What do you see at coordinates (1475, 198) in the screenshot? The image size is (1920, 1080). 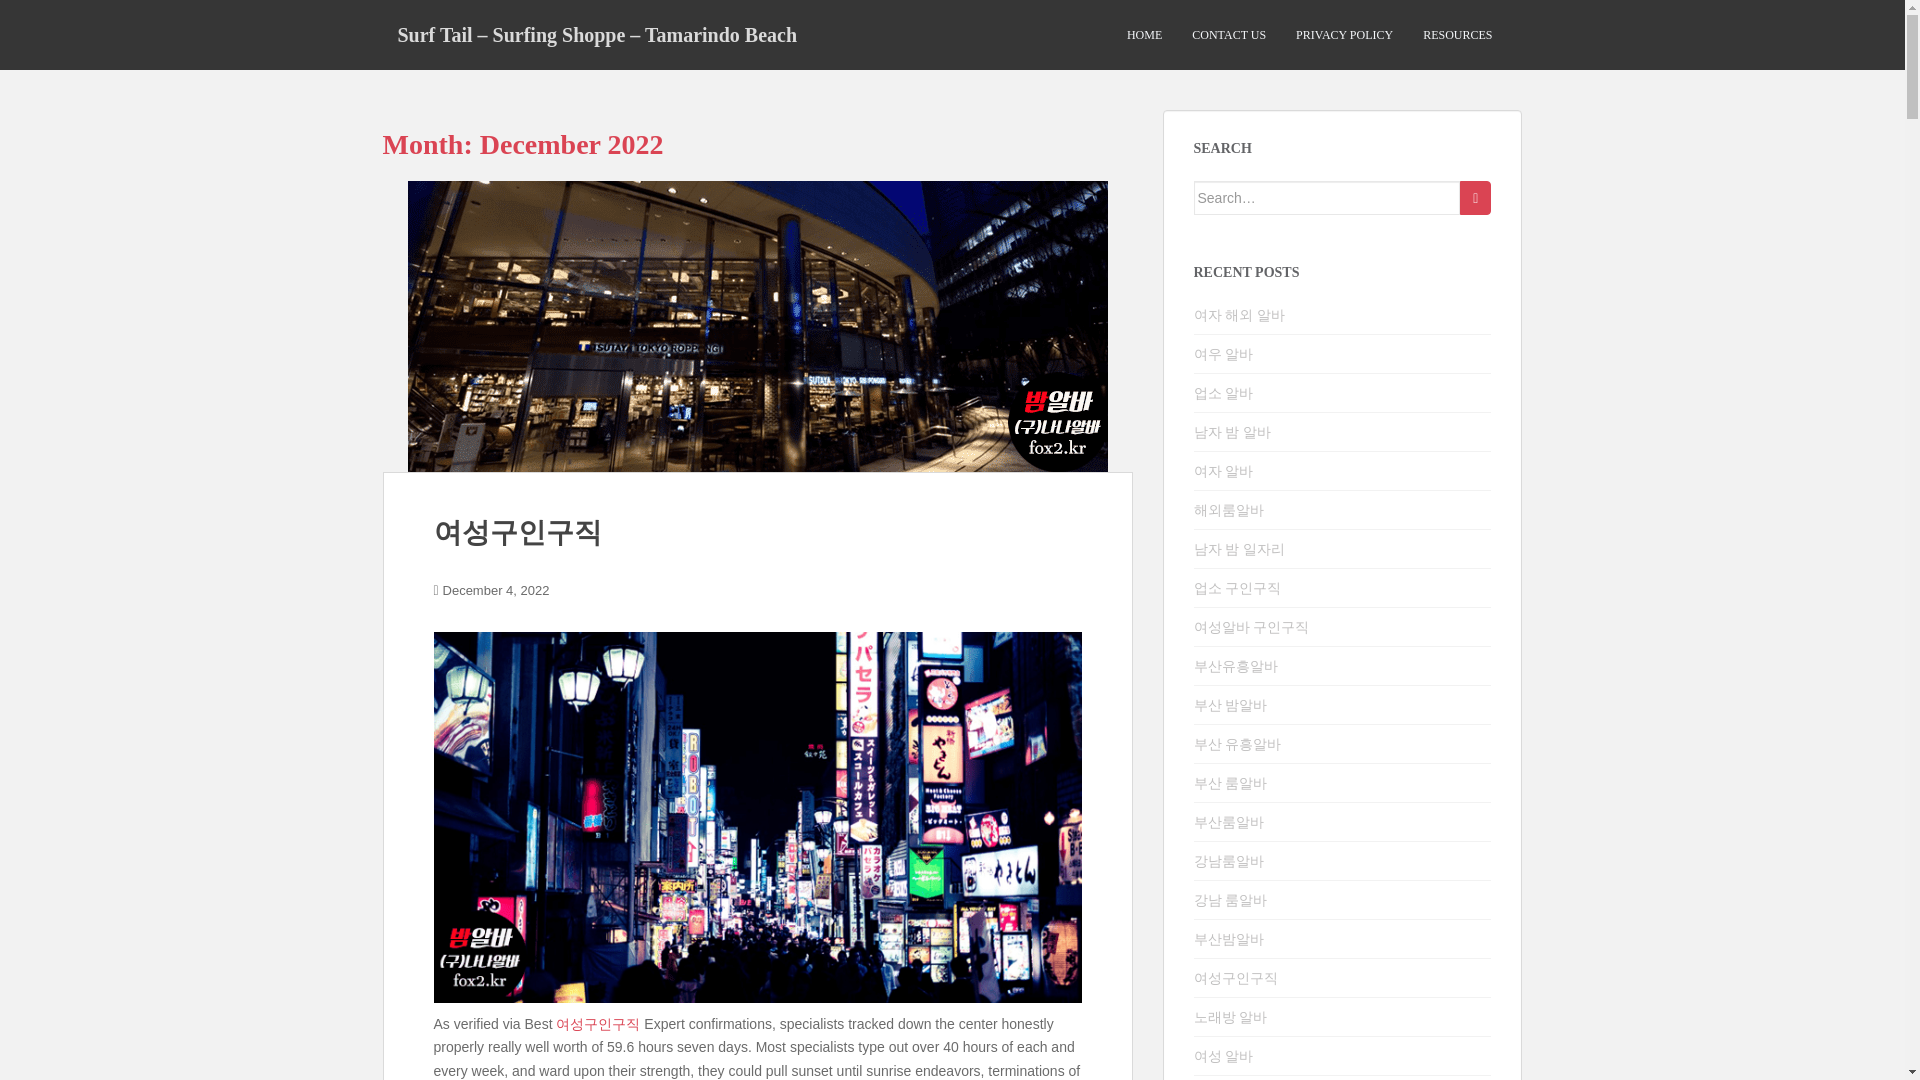 I see `Search` at bounding box center [1475, 198].